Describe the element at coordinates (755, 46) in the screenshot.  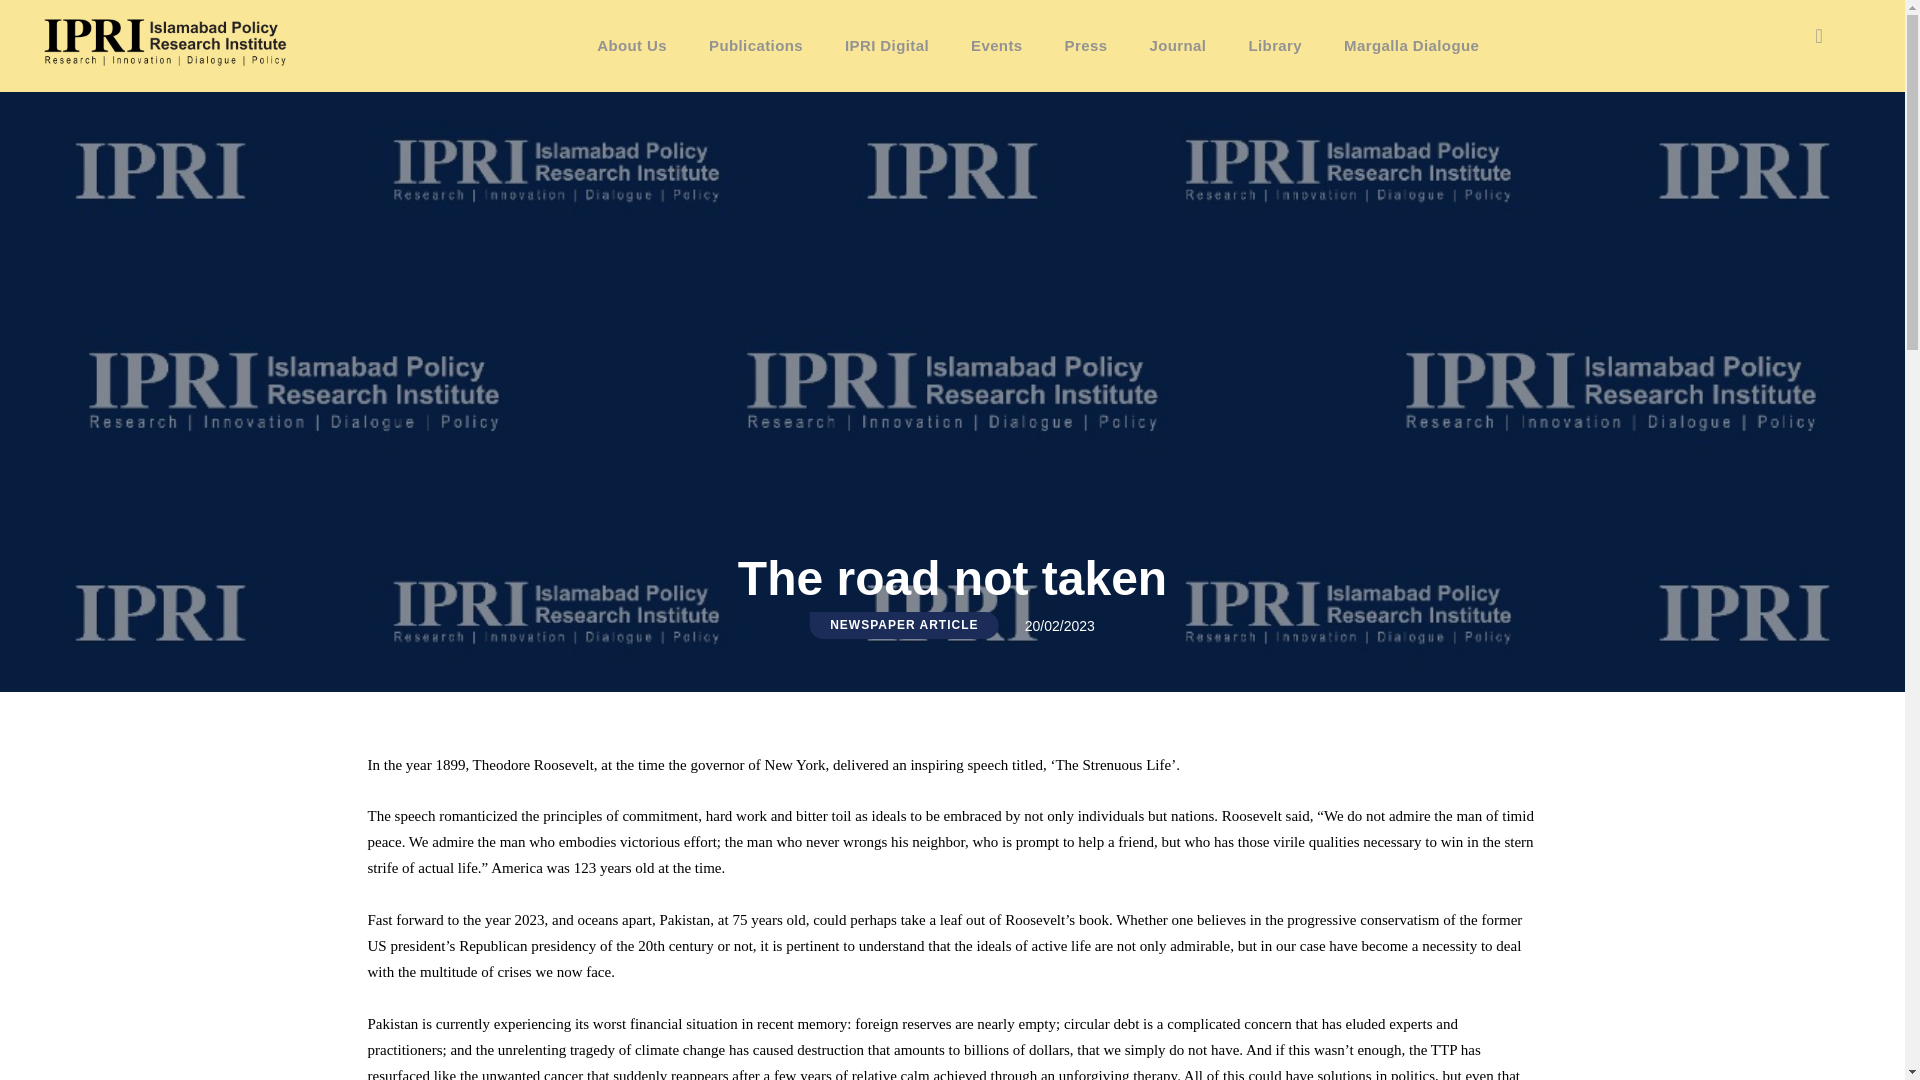
I see `Publications` at that location.